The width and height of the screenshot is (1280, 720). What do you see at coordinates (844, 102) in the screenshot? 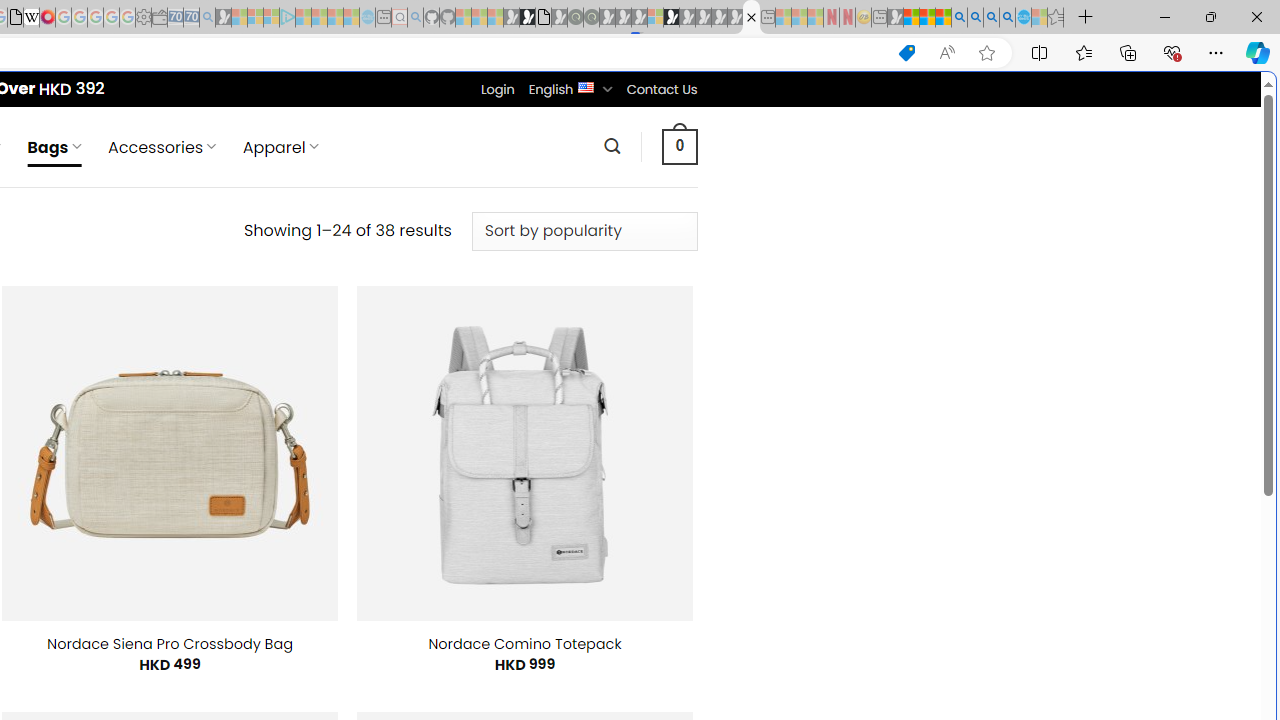
I see `Close split screen` at bounding box center [844, 102].